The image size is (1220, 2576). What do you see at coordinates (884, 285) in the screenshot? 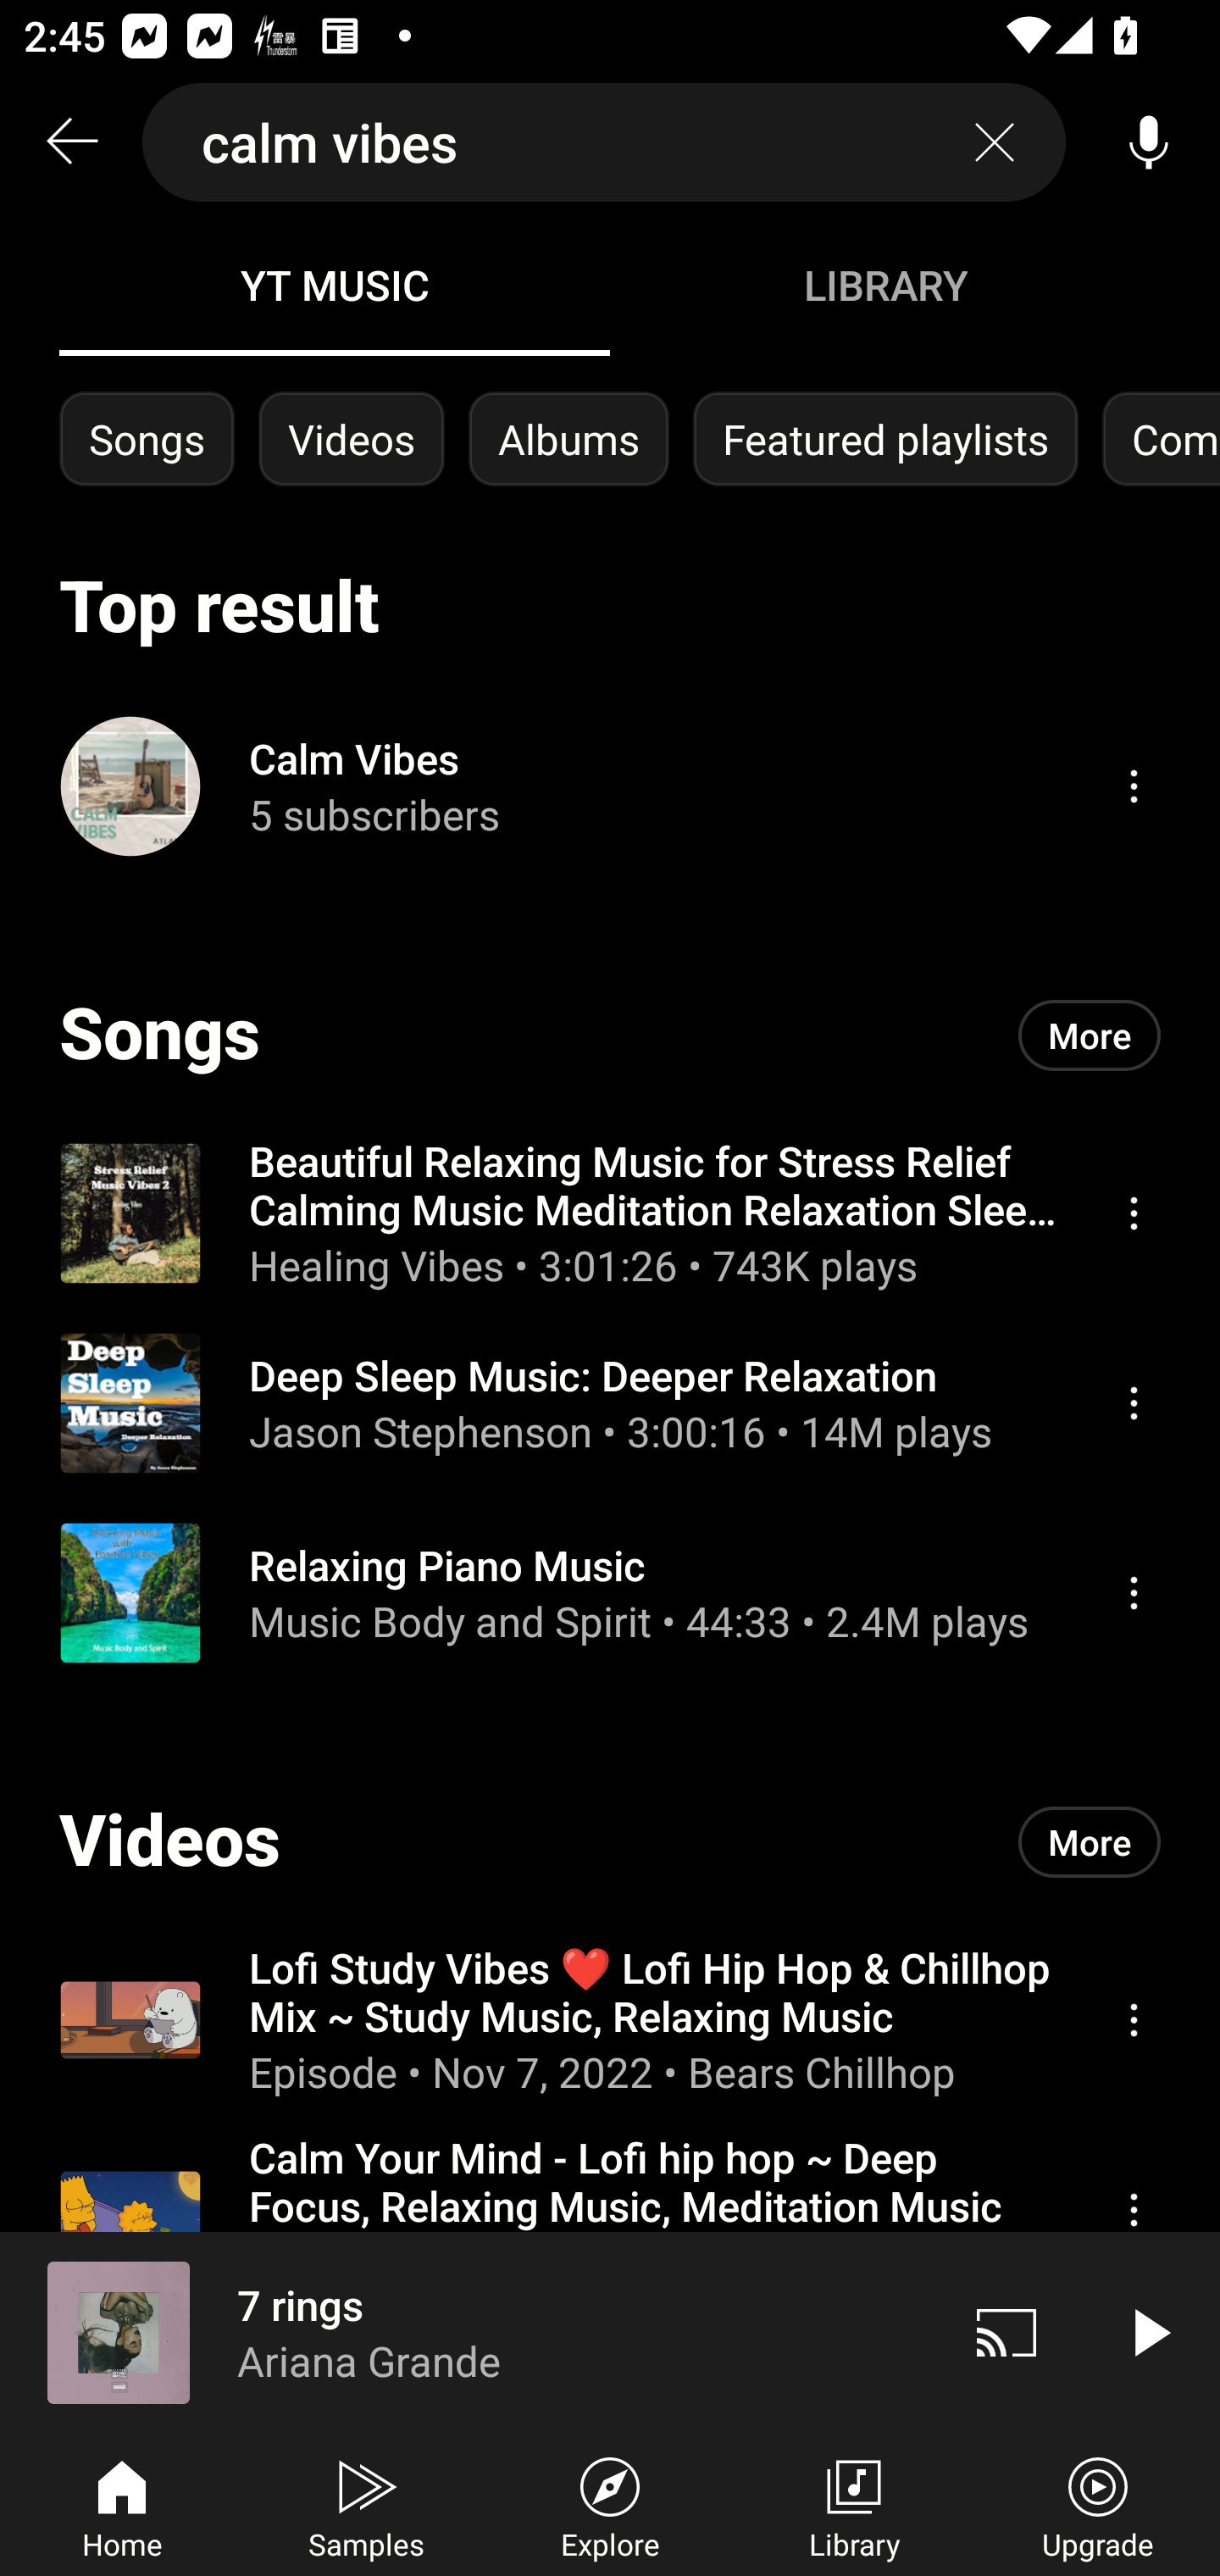
I see `Library LIBRARY` at bounding box center [884, 285].